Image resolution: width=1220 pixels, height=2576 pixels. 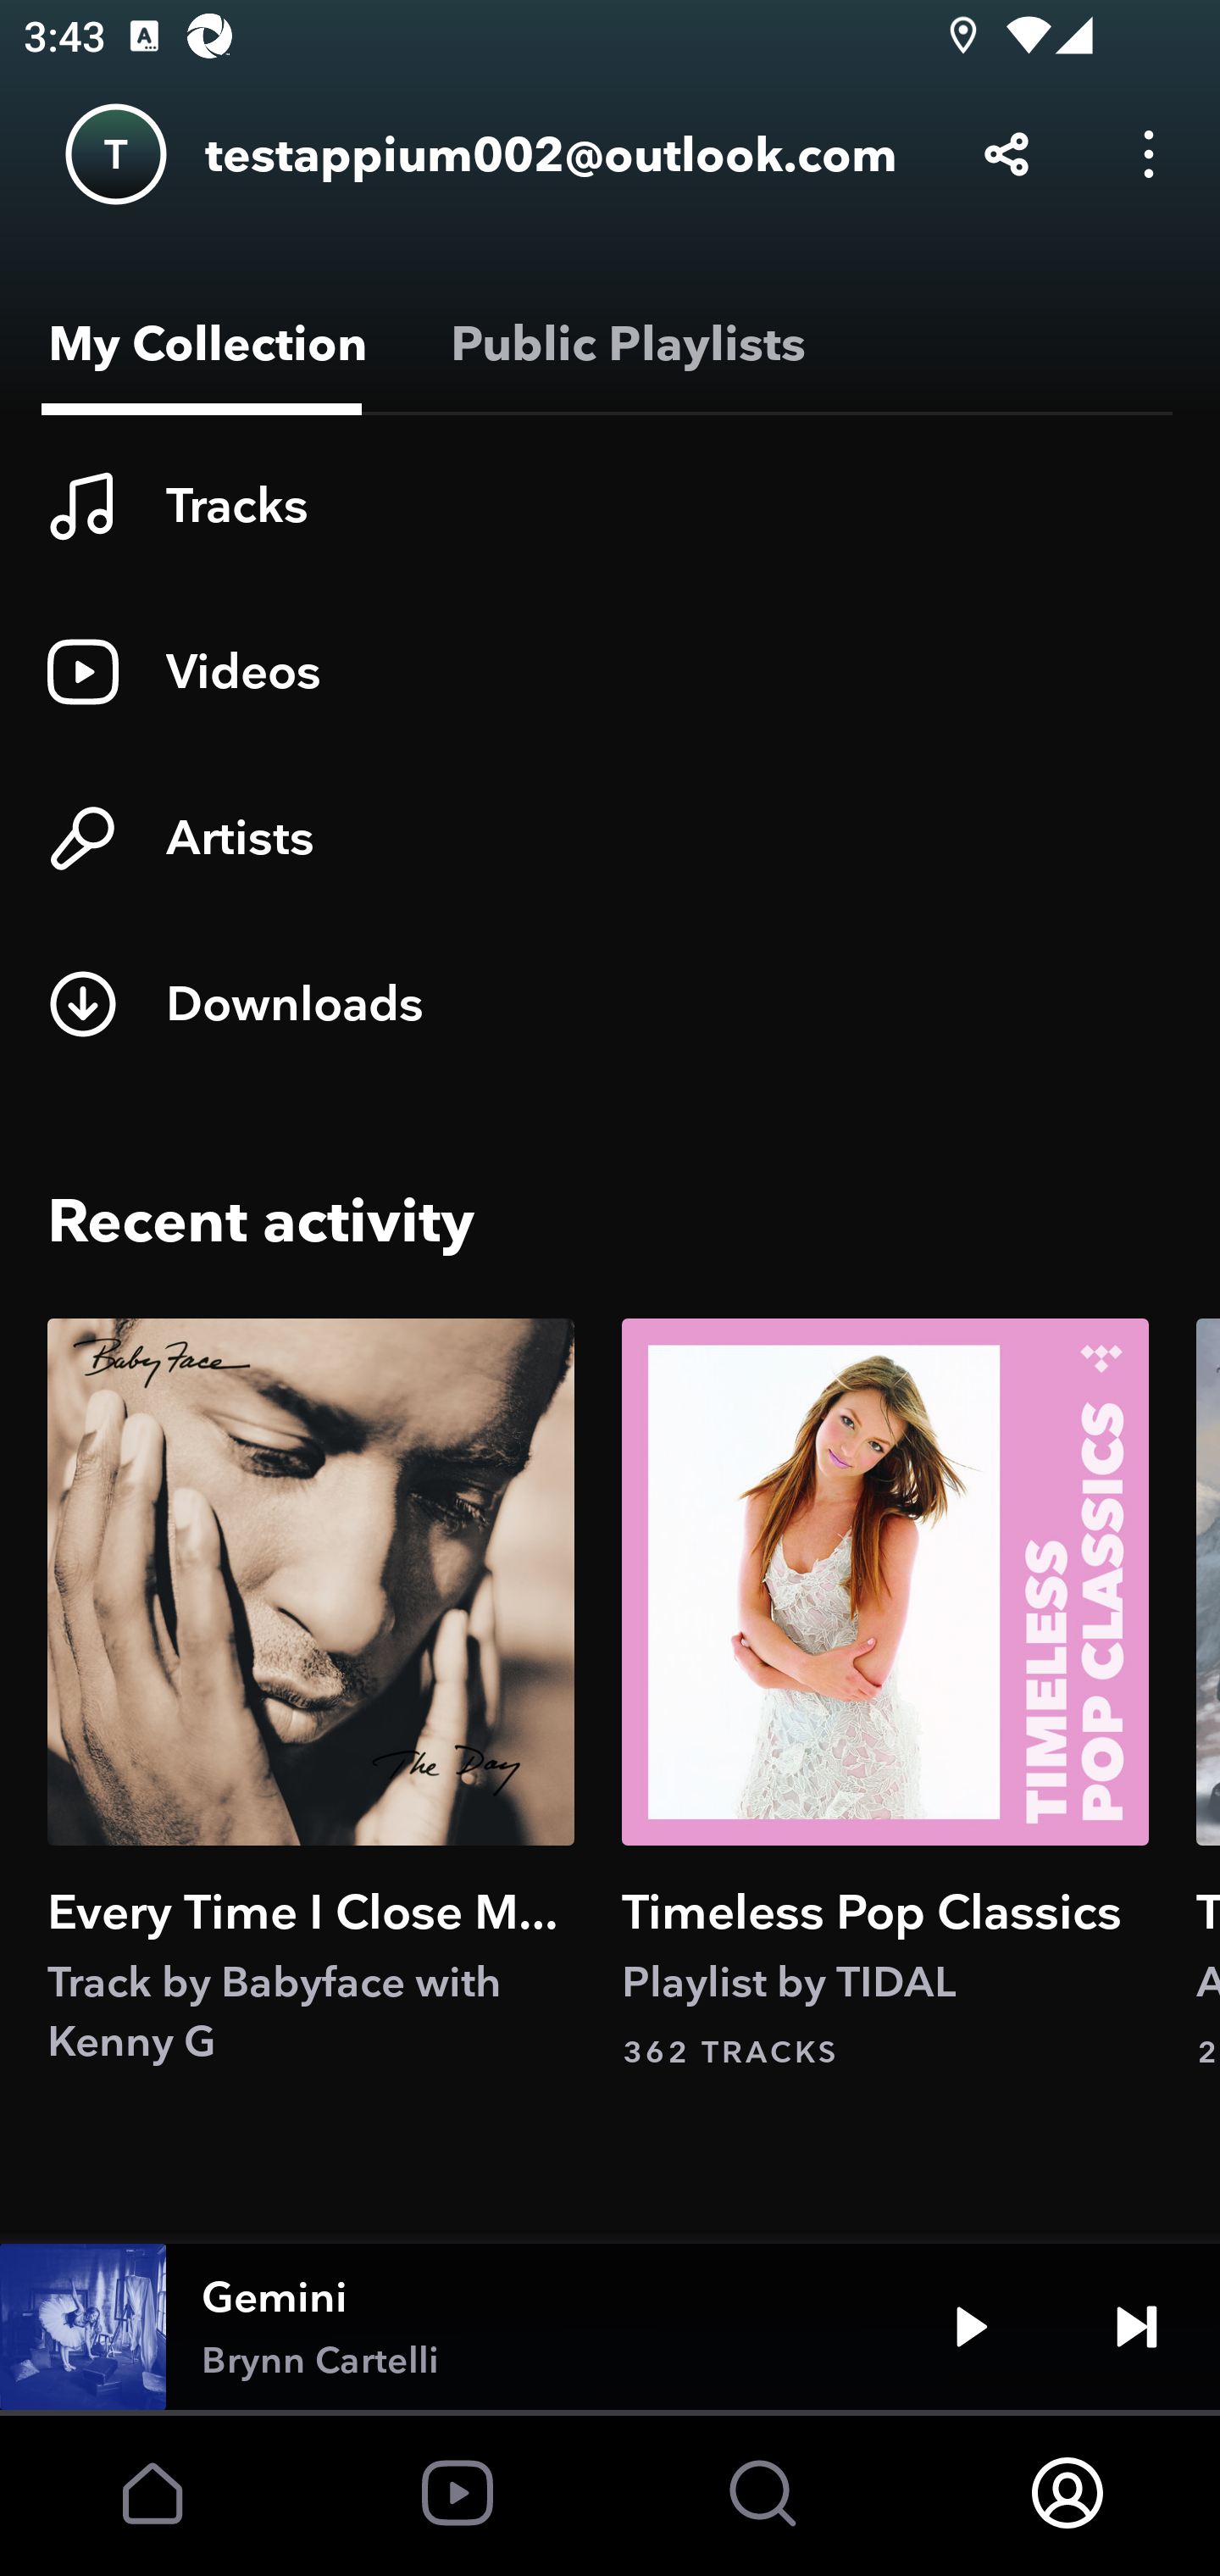 What do you see at coordinates (971, 2327) in the screenshot?
I see `Play` at bounding box center [971, 2327].